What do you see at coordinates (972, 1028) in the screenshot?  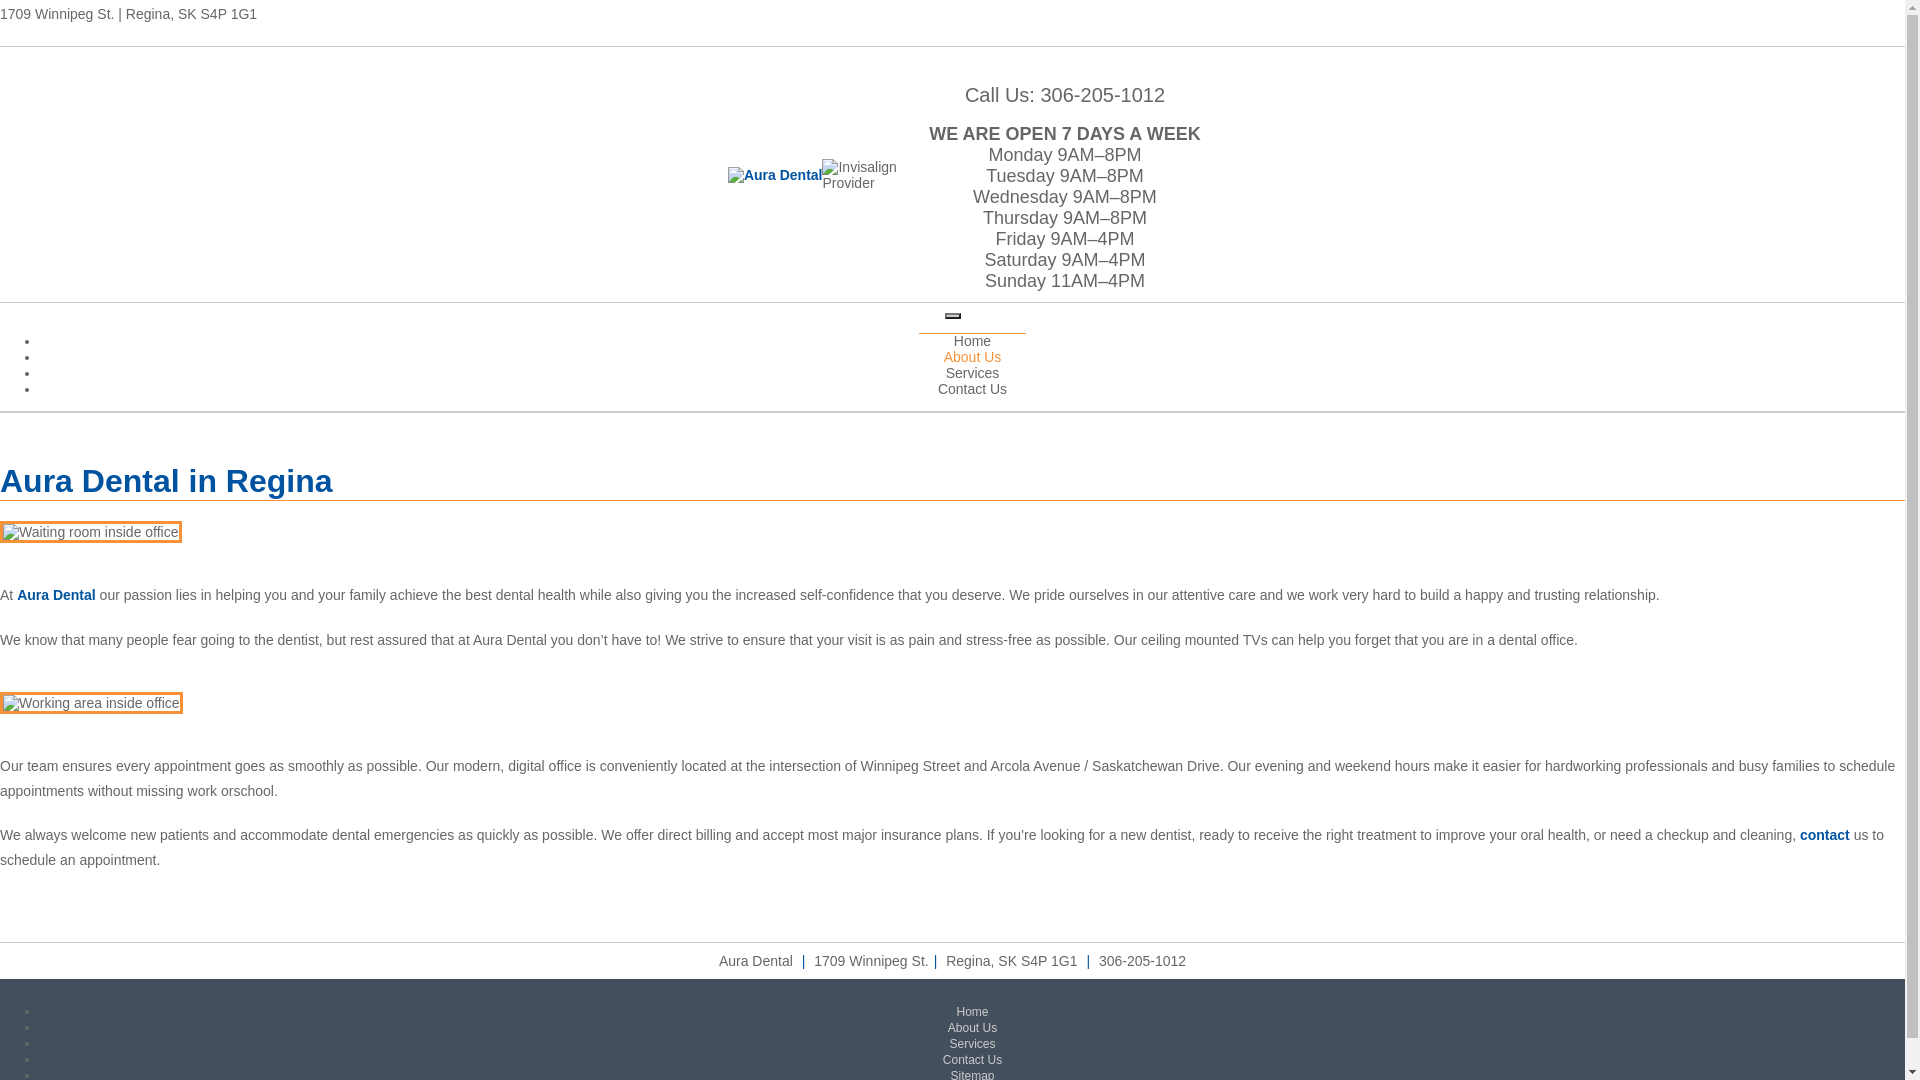 I see `About Us` at bounding box center [972, 1028].